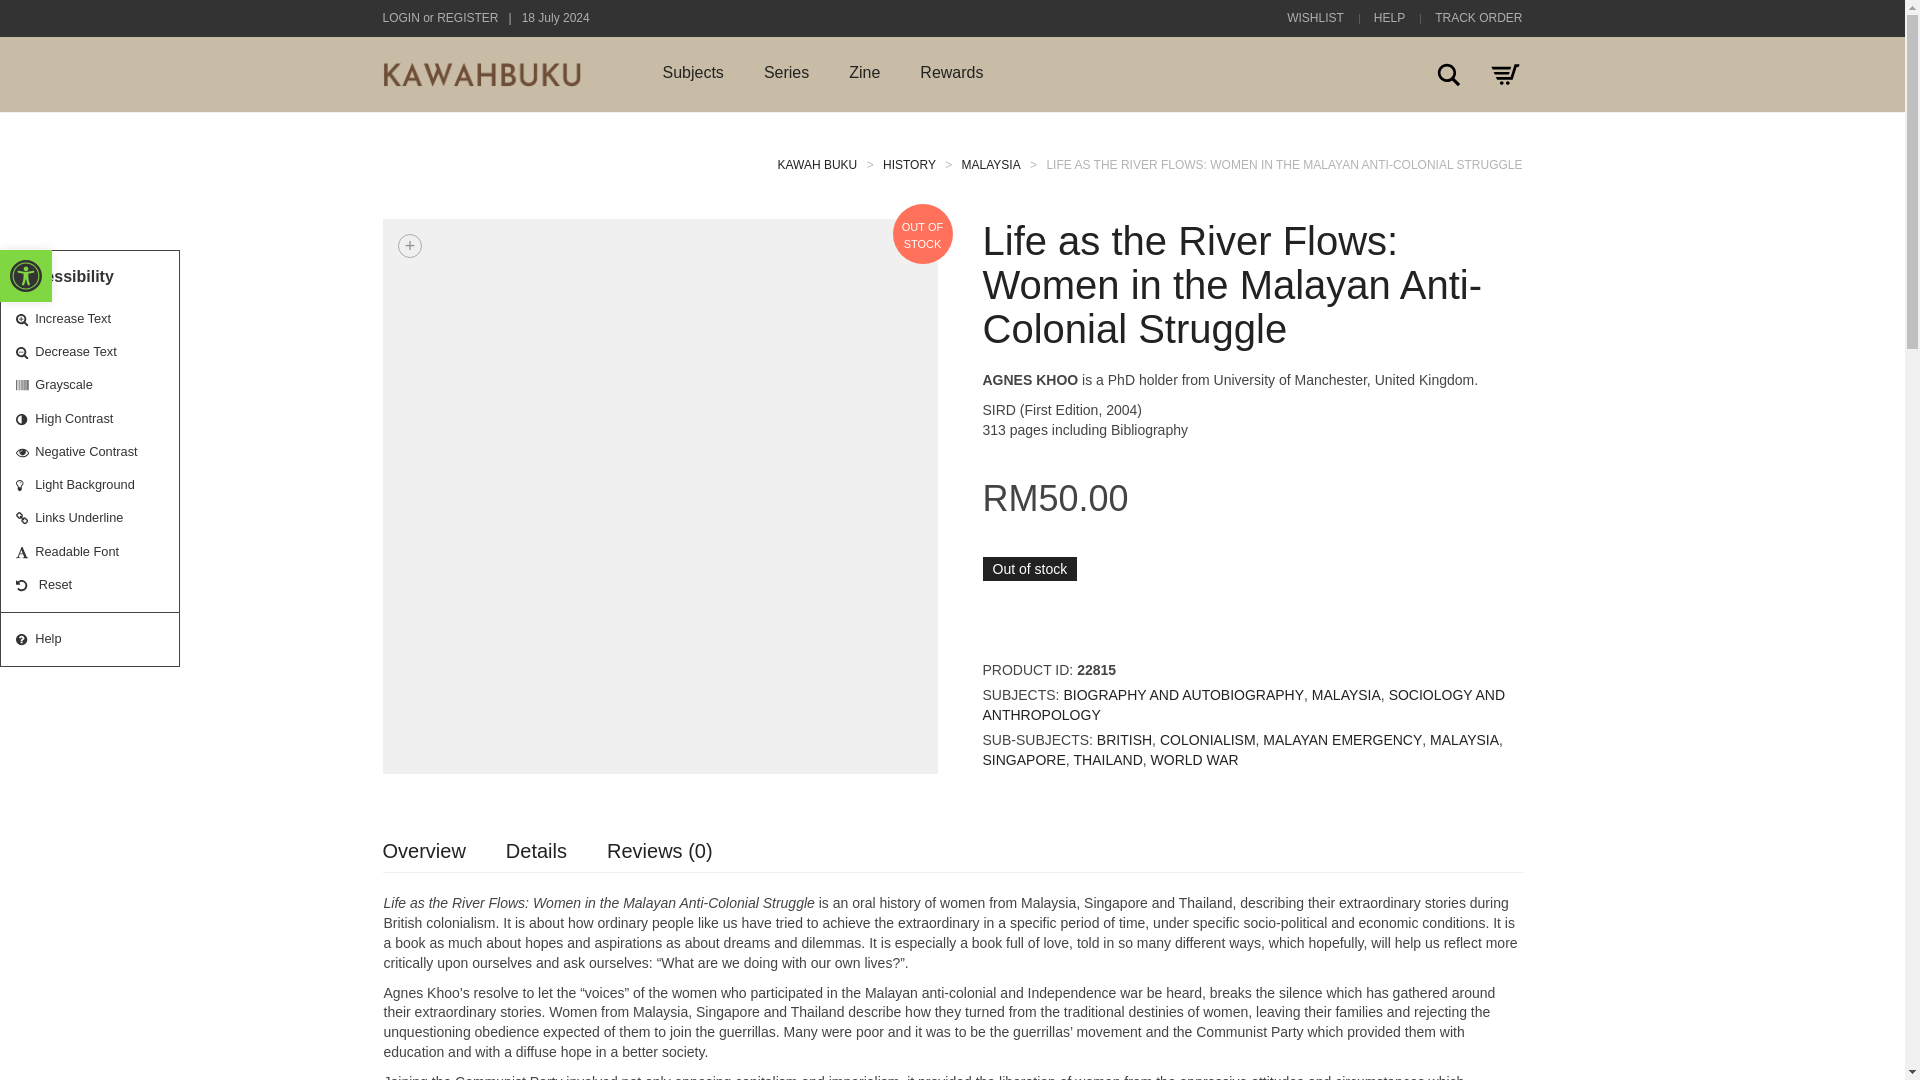 This screenshot has width=1920, height=1080. I want to click on WISHLIST, so click(1315, 17).